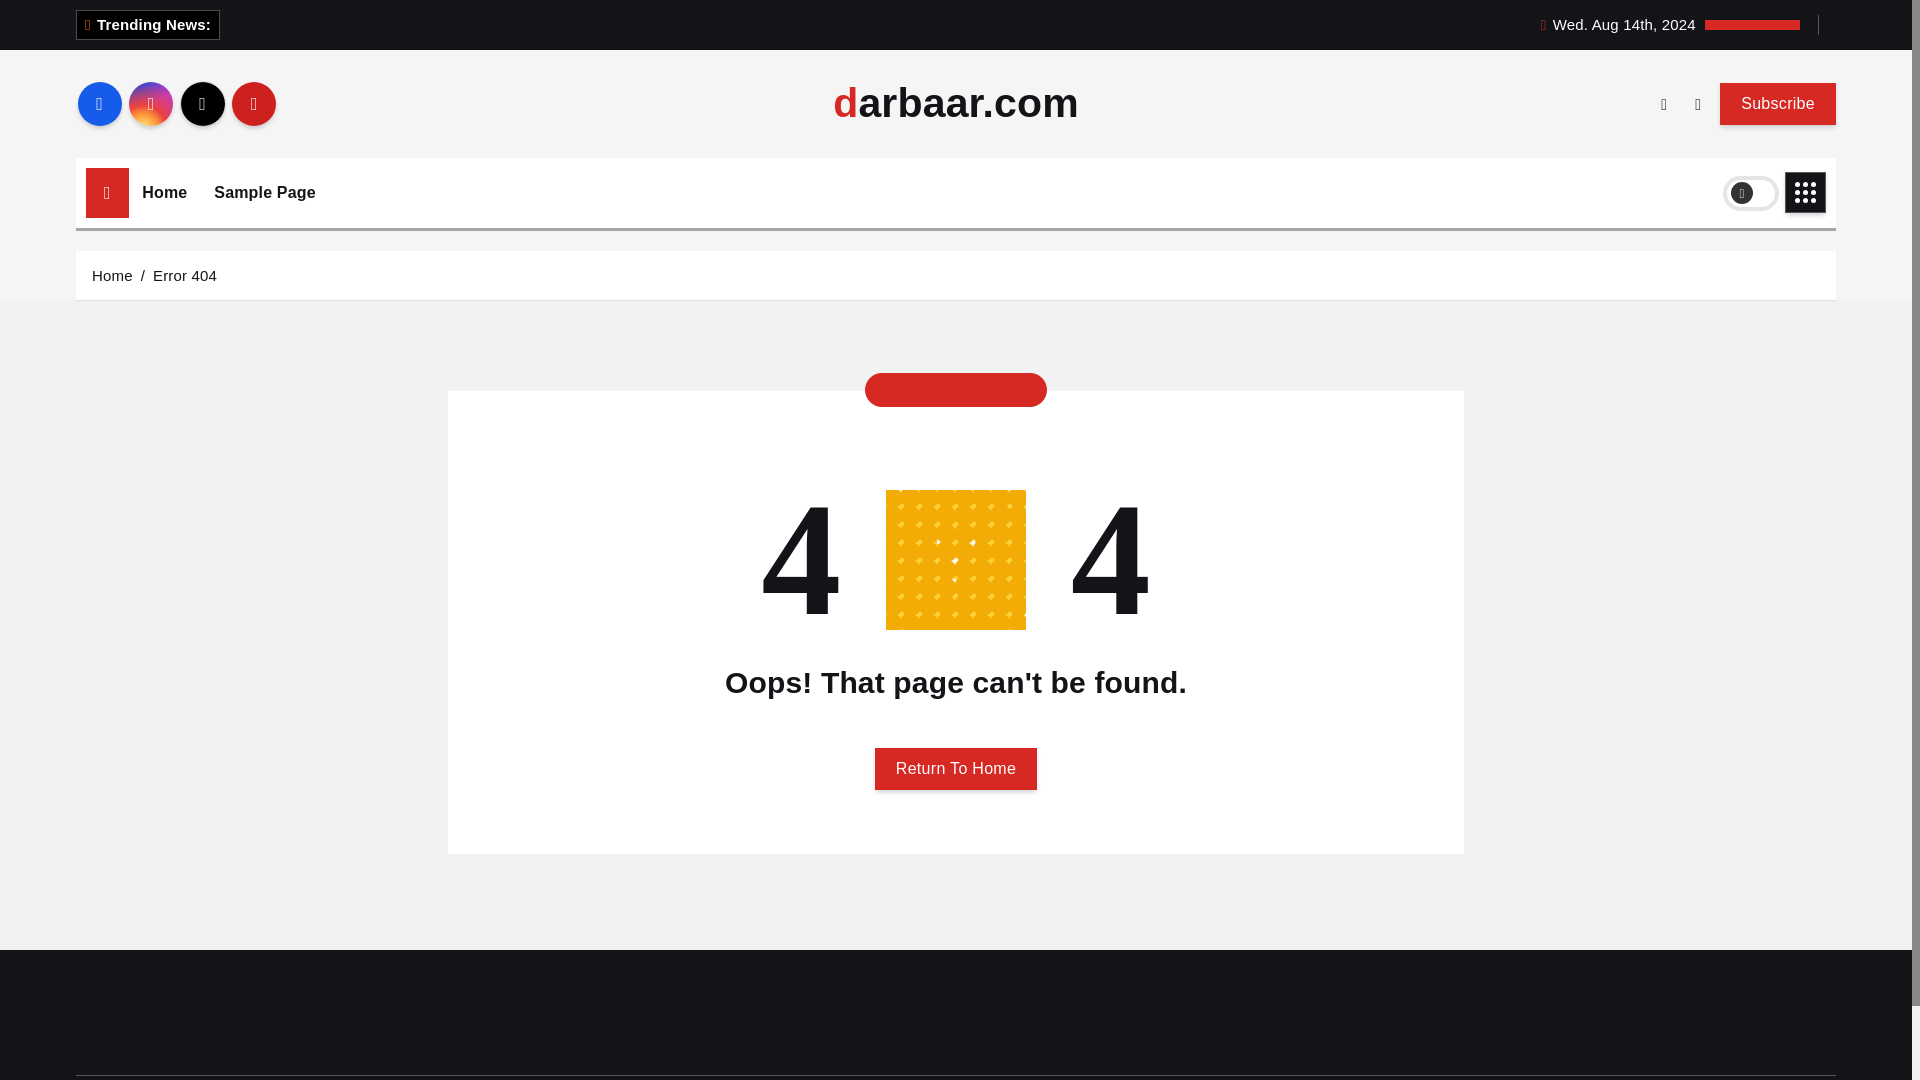 The image size is (1920, 1080). I want to click on Sample Page, so click(264, 193).